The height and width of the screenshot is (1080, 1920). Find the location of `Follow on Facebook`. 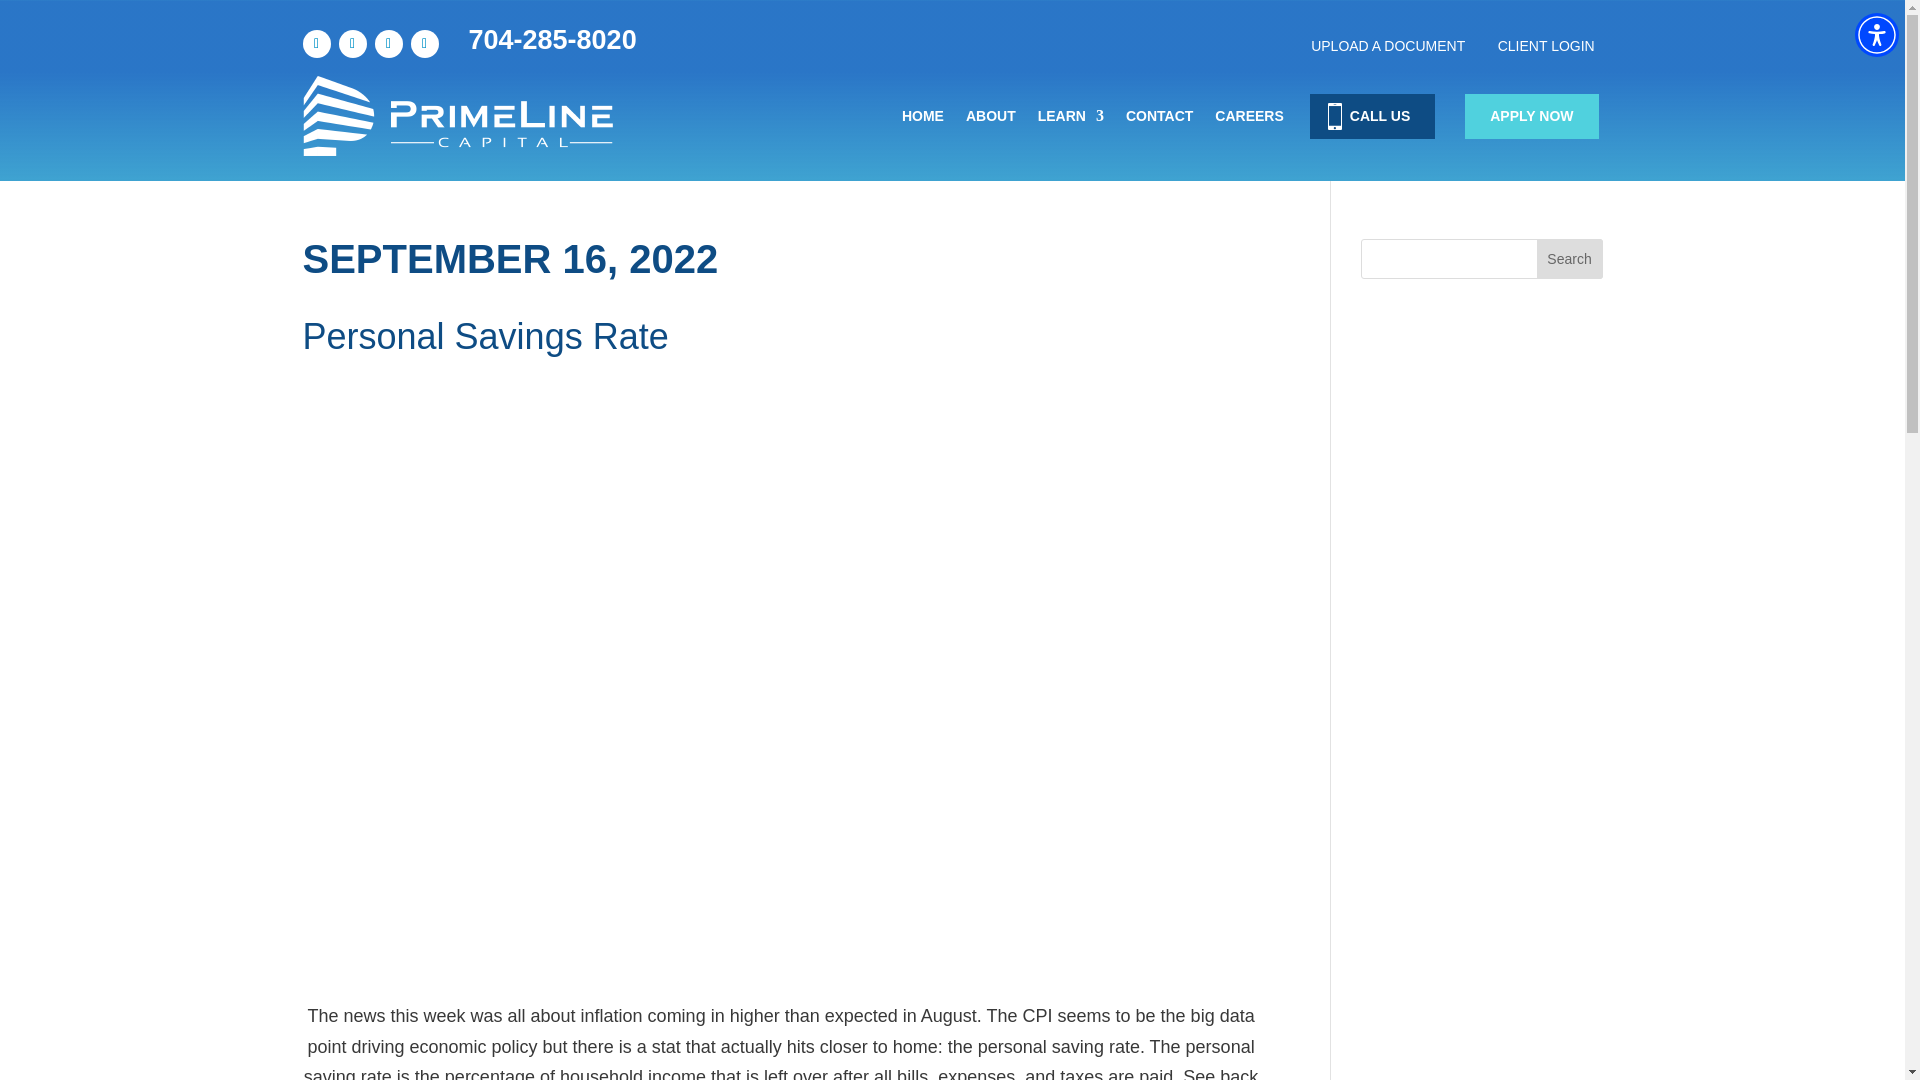

Follow on Facebook is located at coordinates (316, 44).